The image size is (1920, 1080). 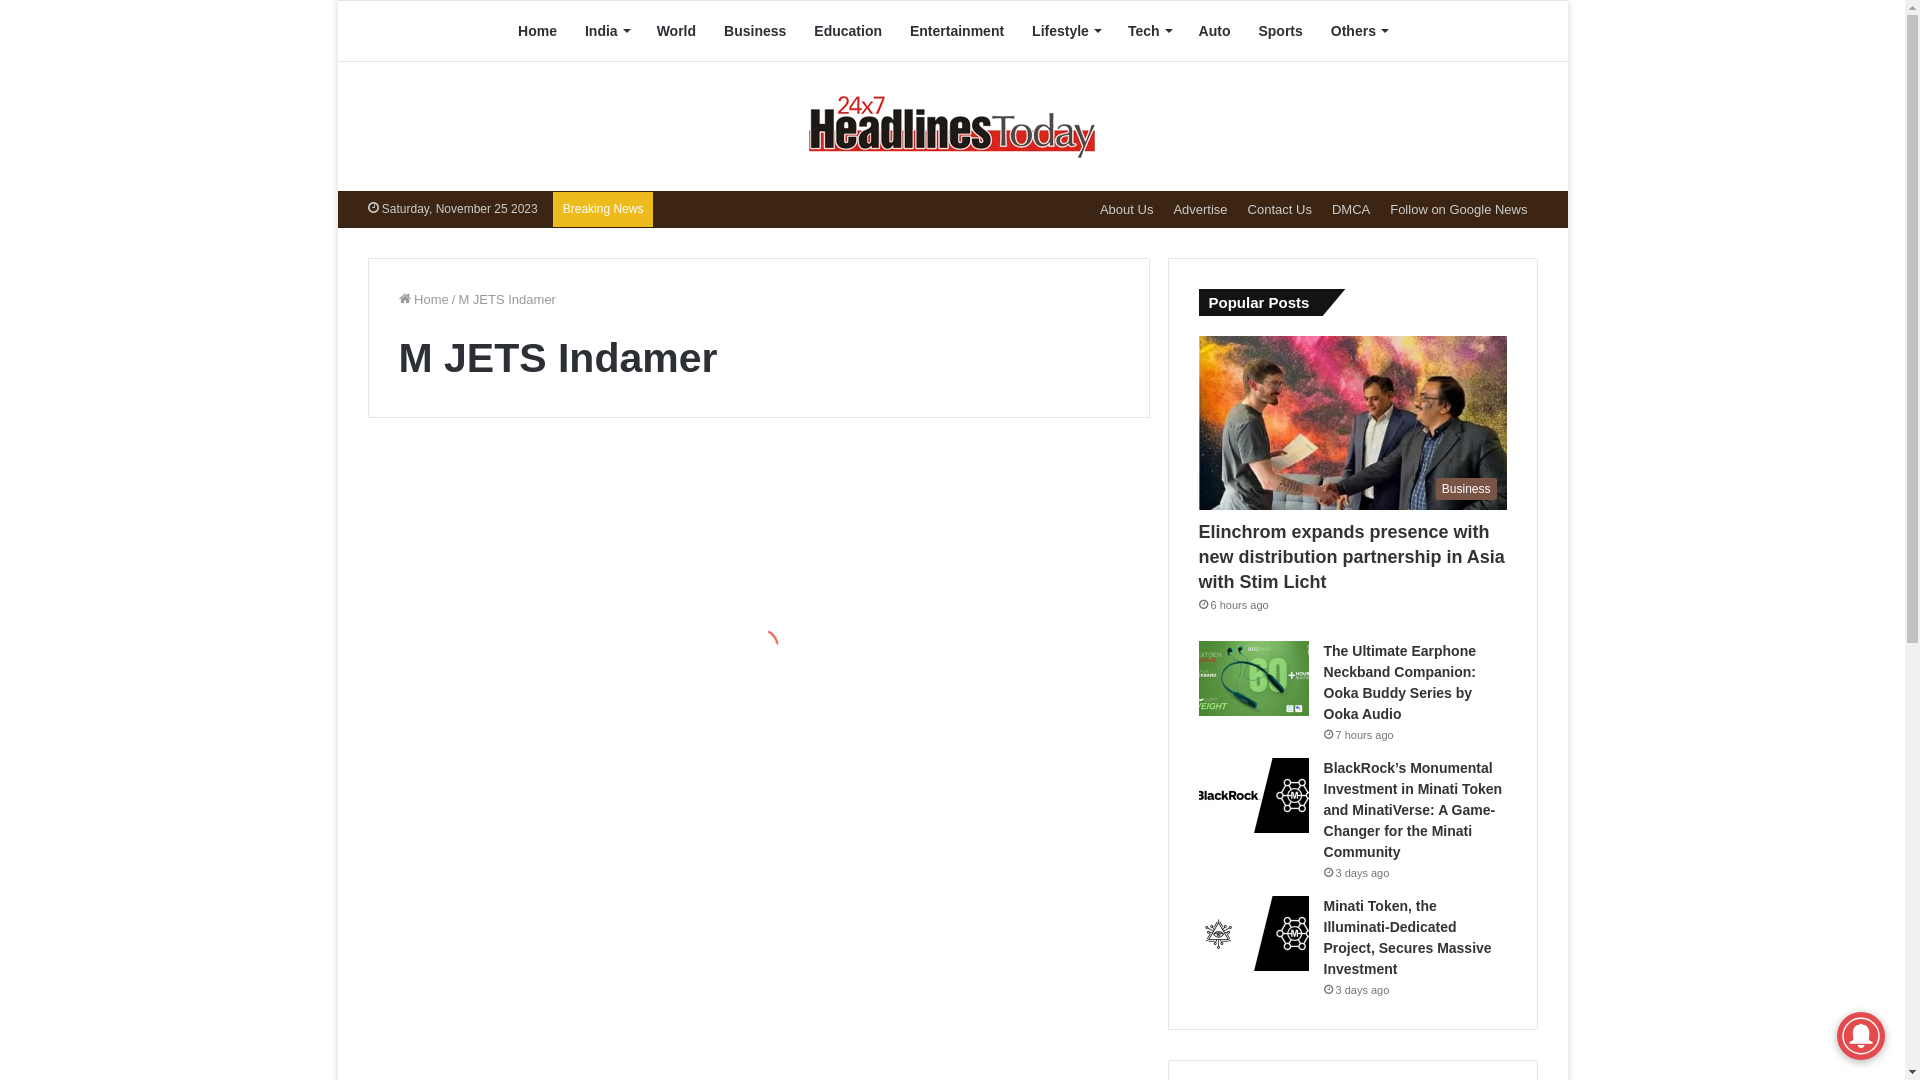 I want to click on Business, so click(x=755, y=31).